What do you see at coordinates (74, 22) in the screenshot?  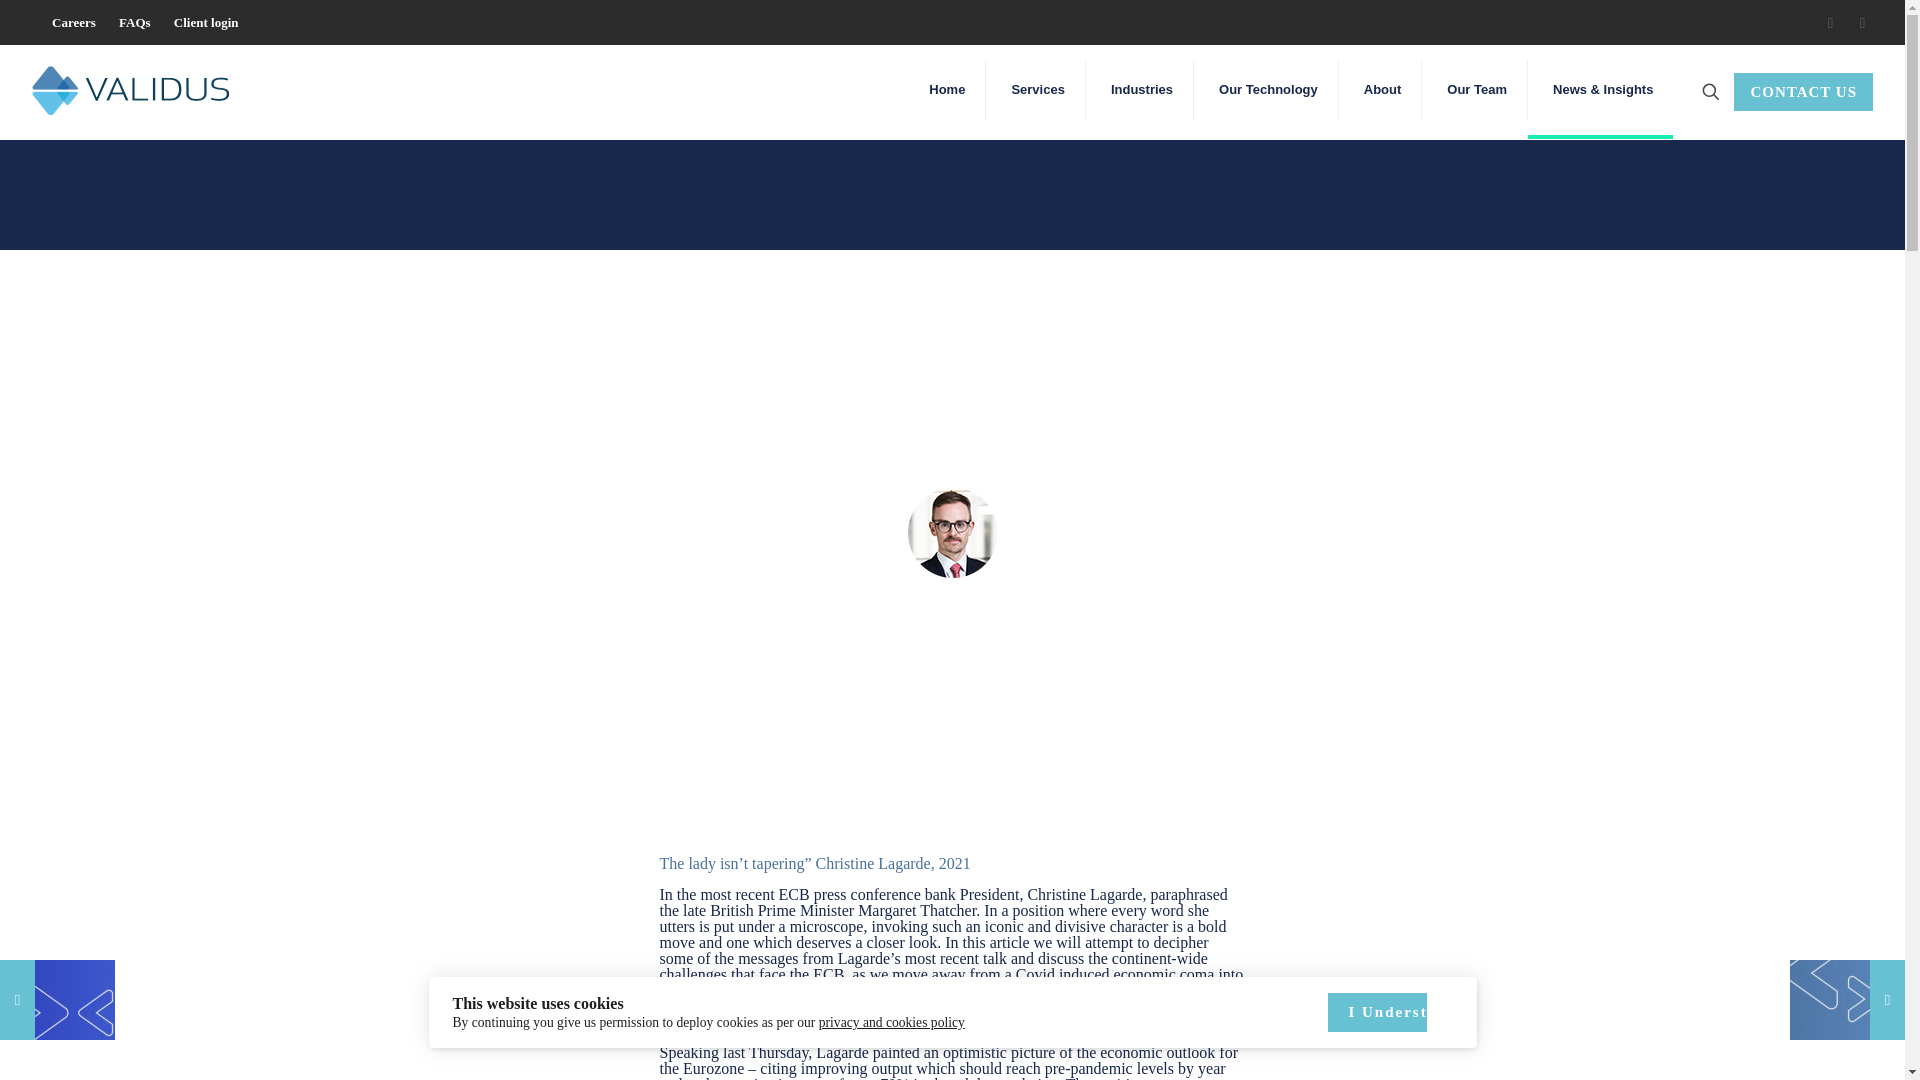 I see `Careers` at bounding box center [74, 22].